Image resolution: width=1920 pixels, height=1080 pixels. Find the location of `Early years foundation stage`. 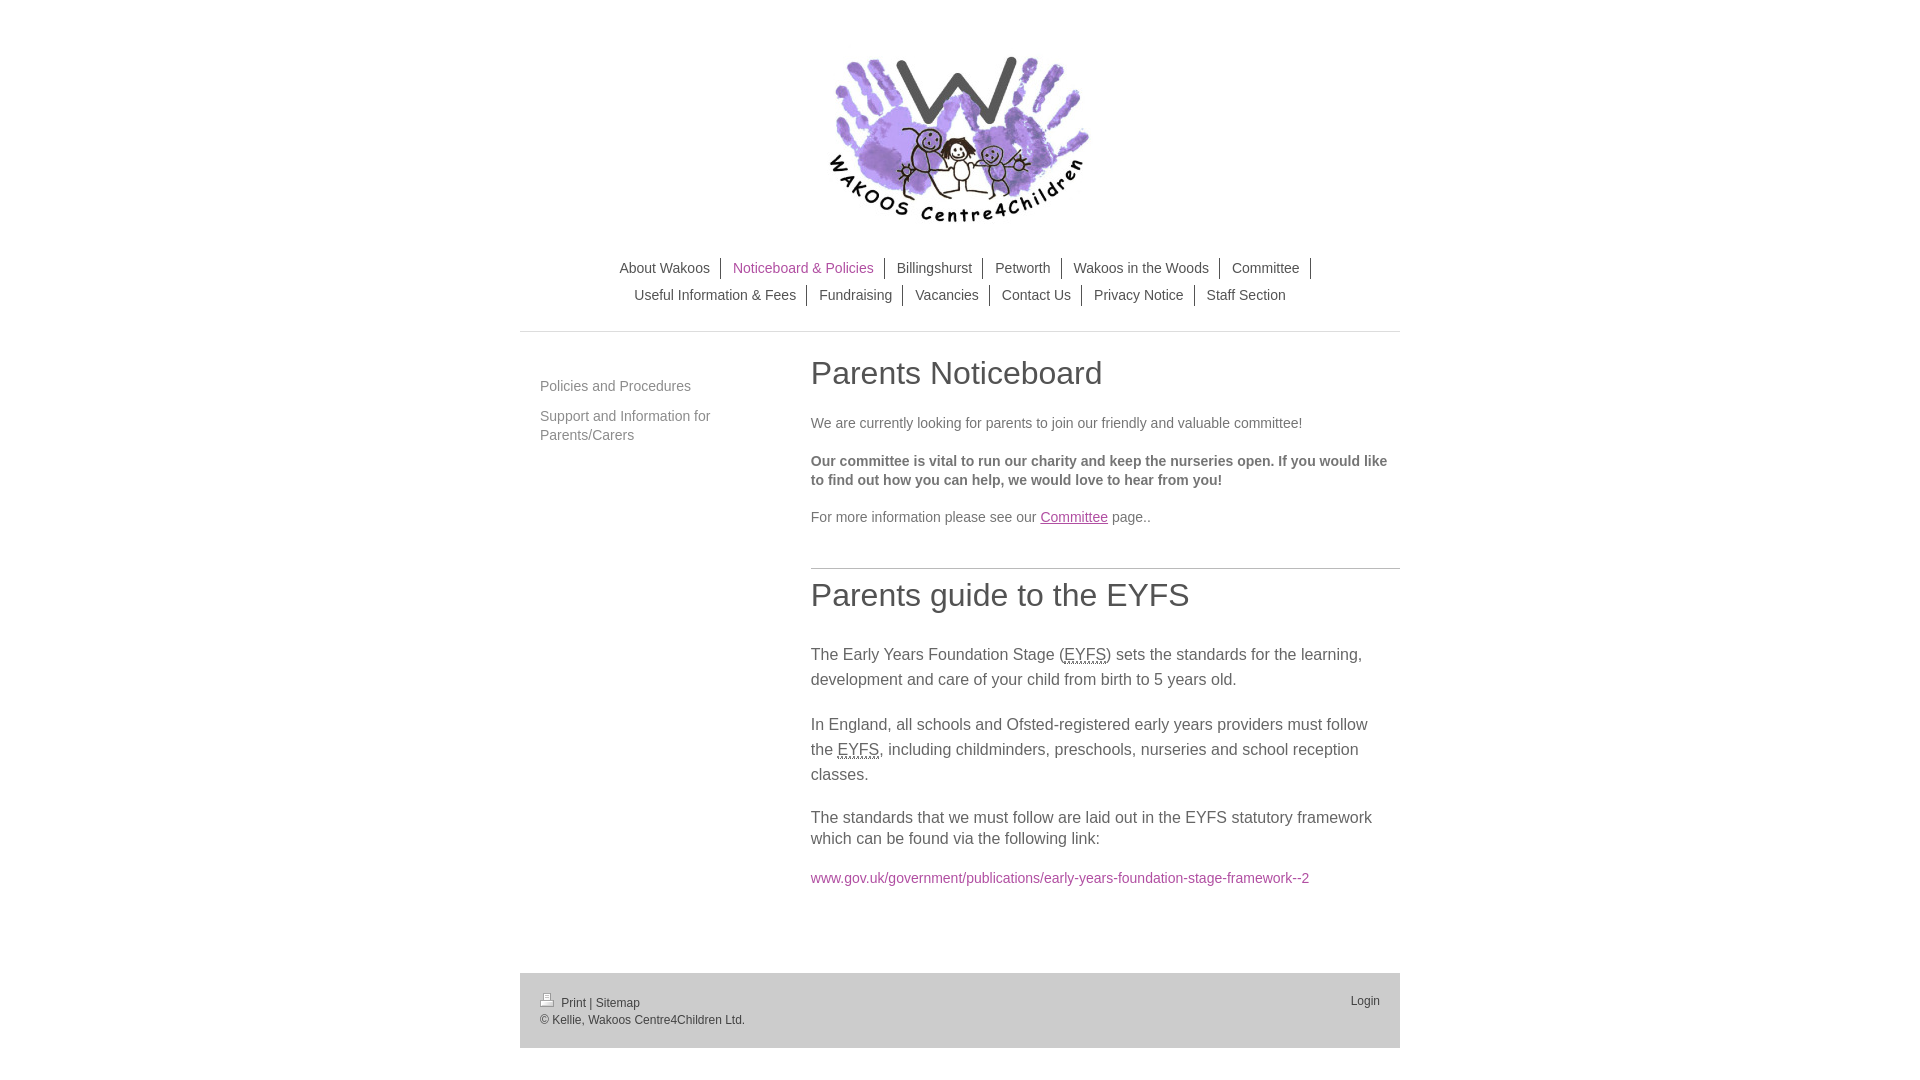

Early years foundation stage is located at coordinates (858, 750).